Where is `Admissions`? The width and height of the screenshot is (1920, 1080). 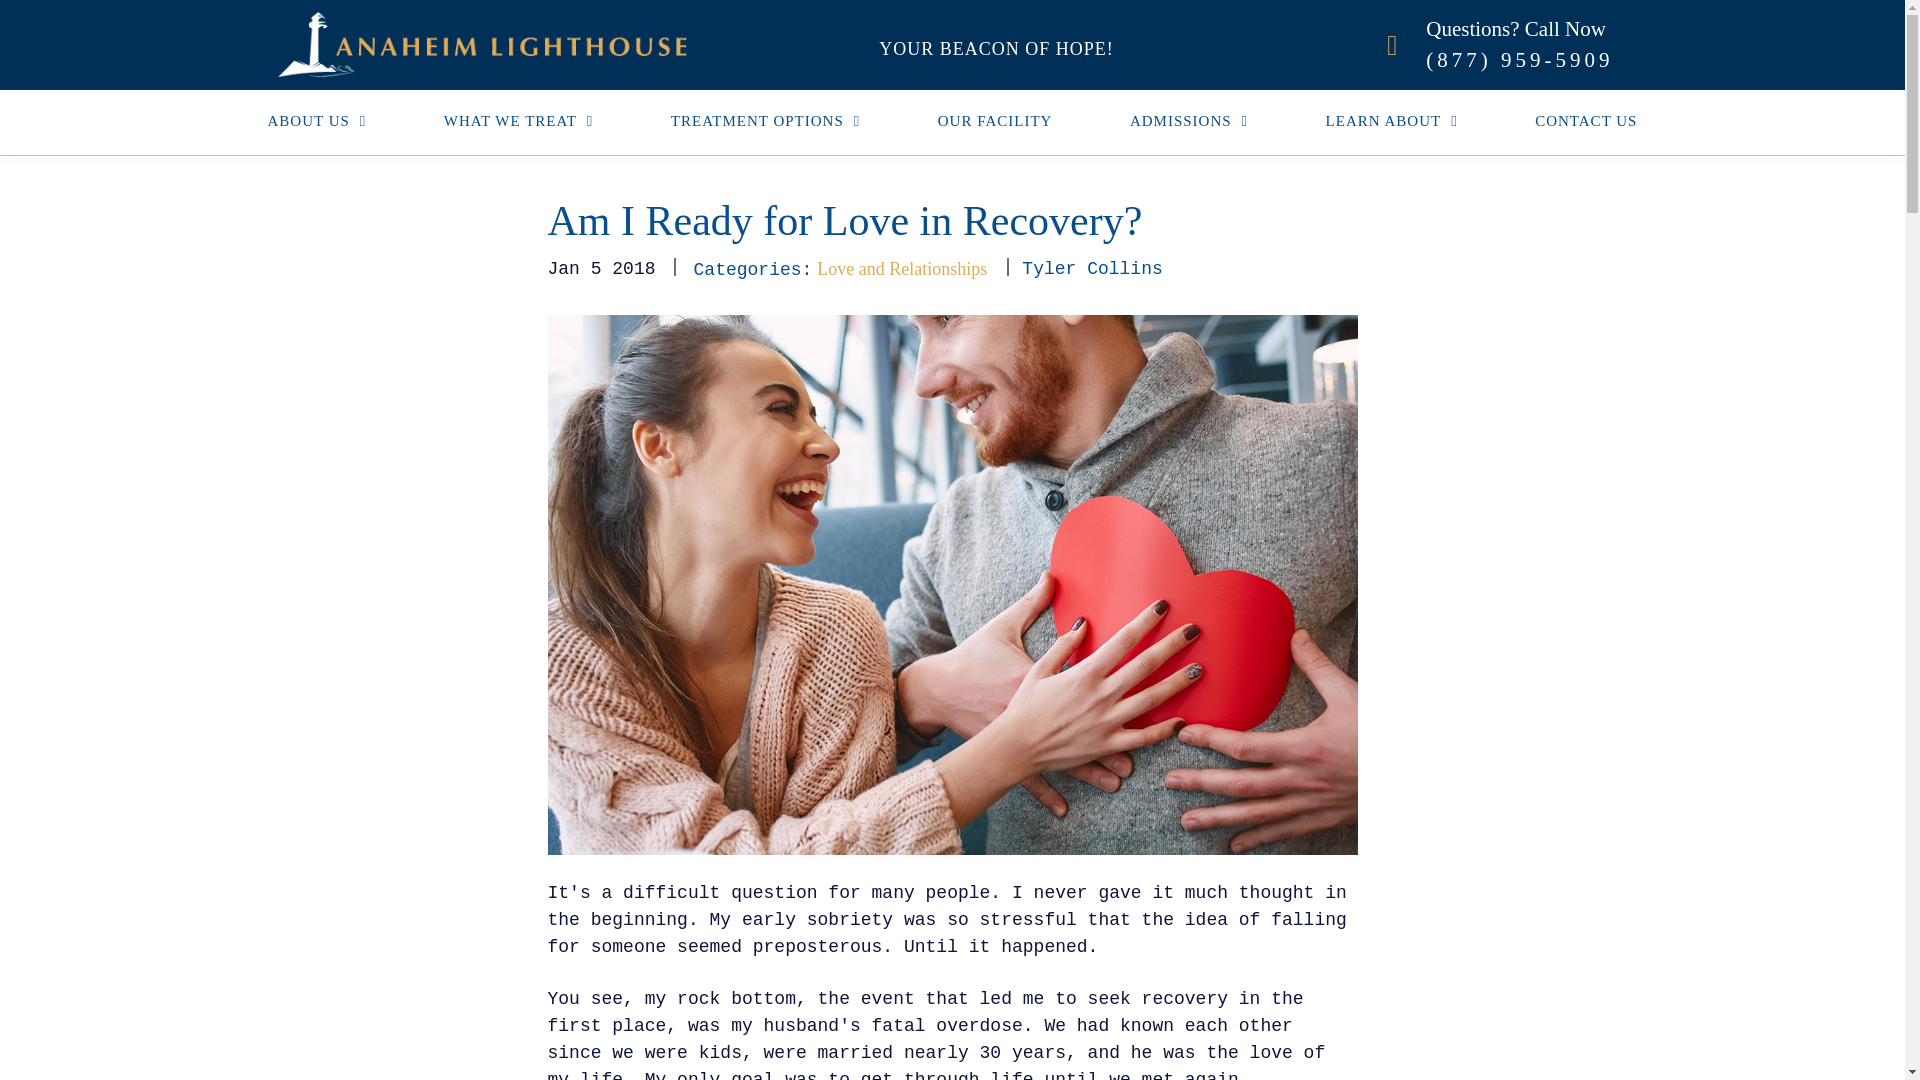
Admissions is located at coordinates (1188, 120).